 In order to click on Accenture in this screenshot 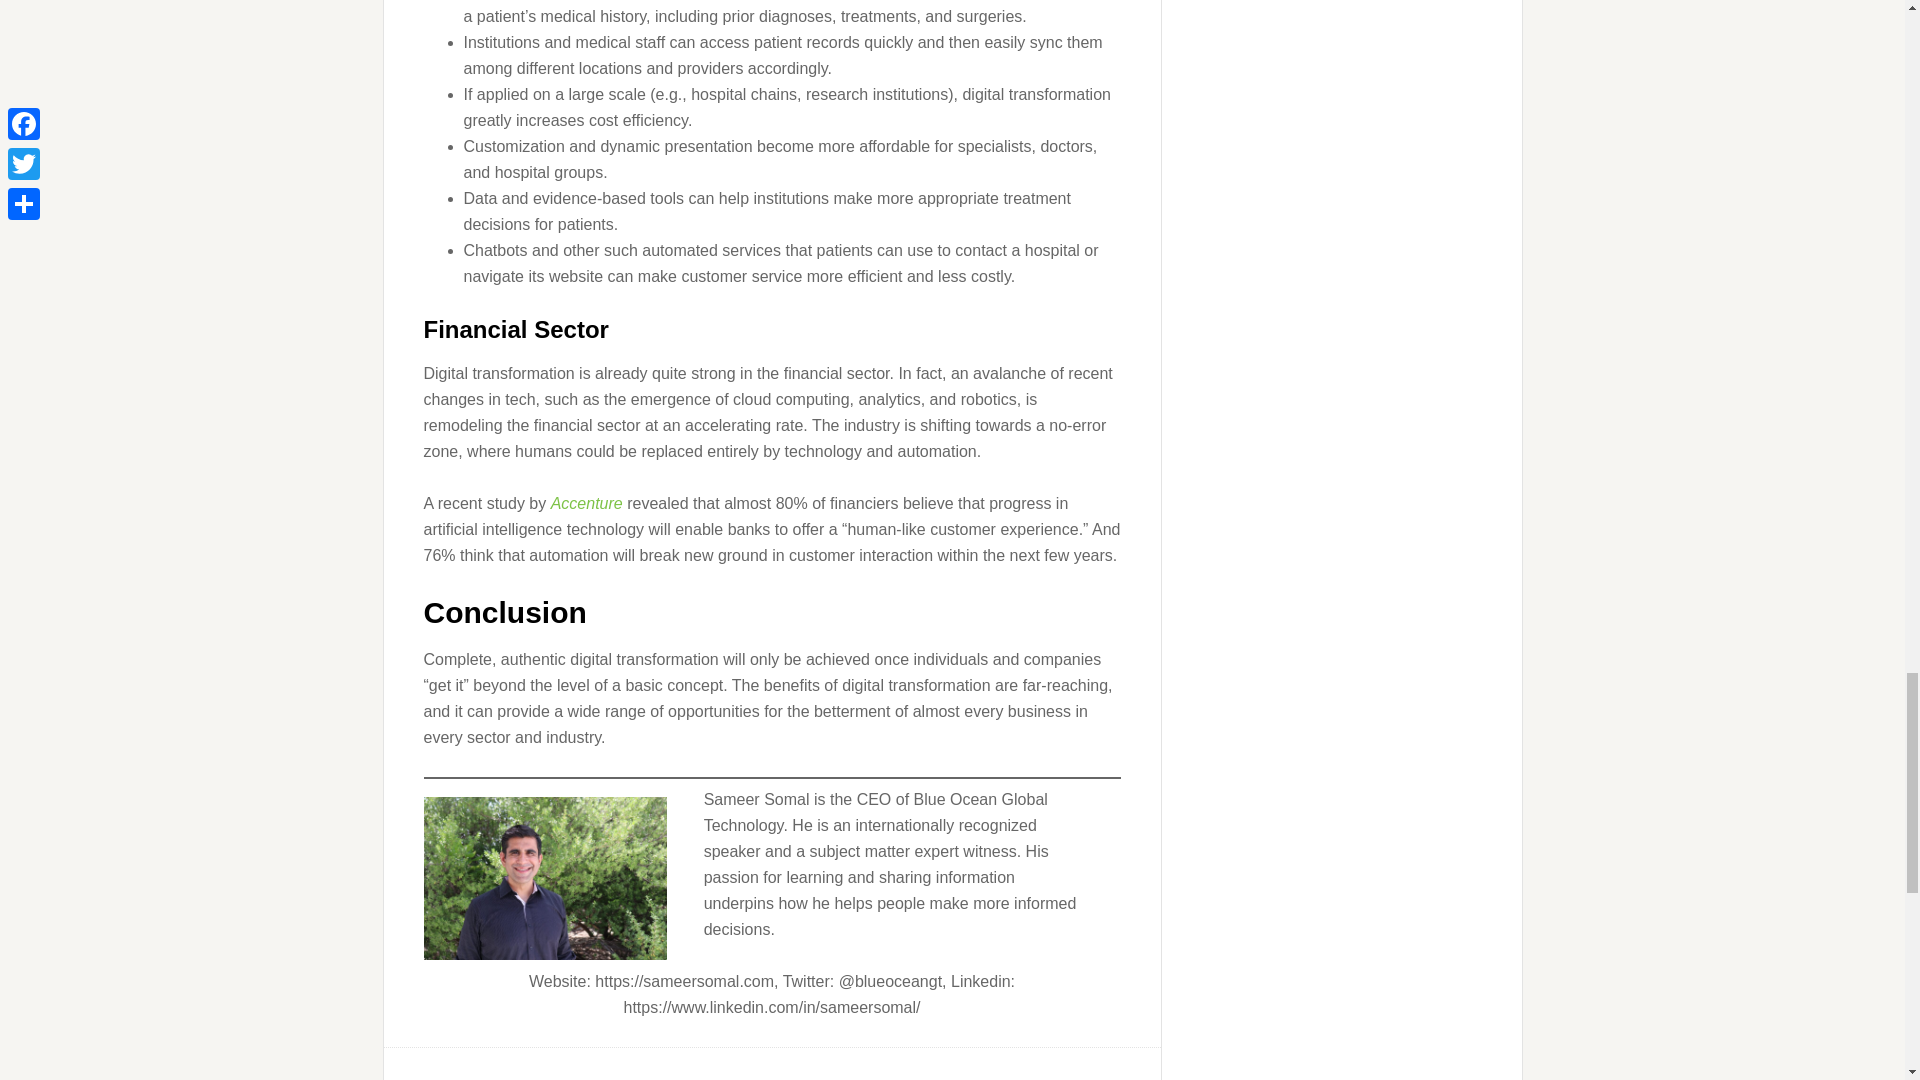, I will do `click(586, 502)`.